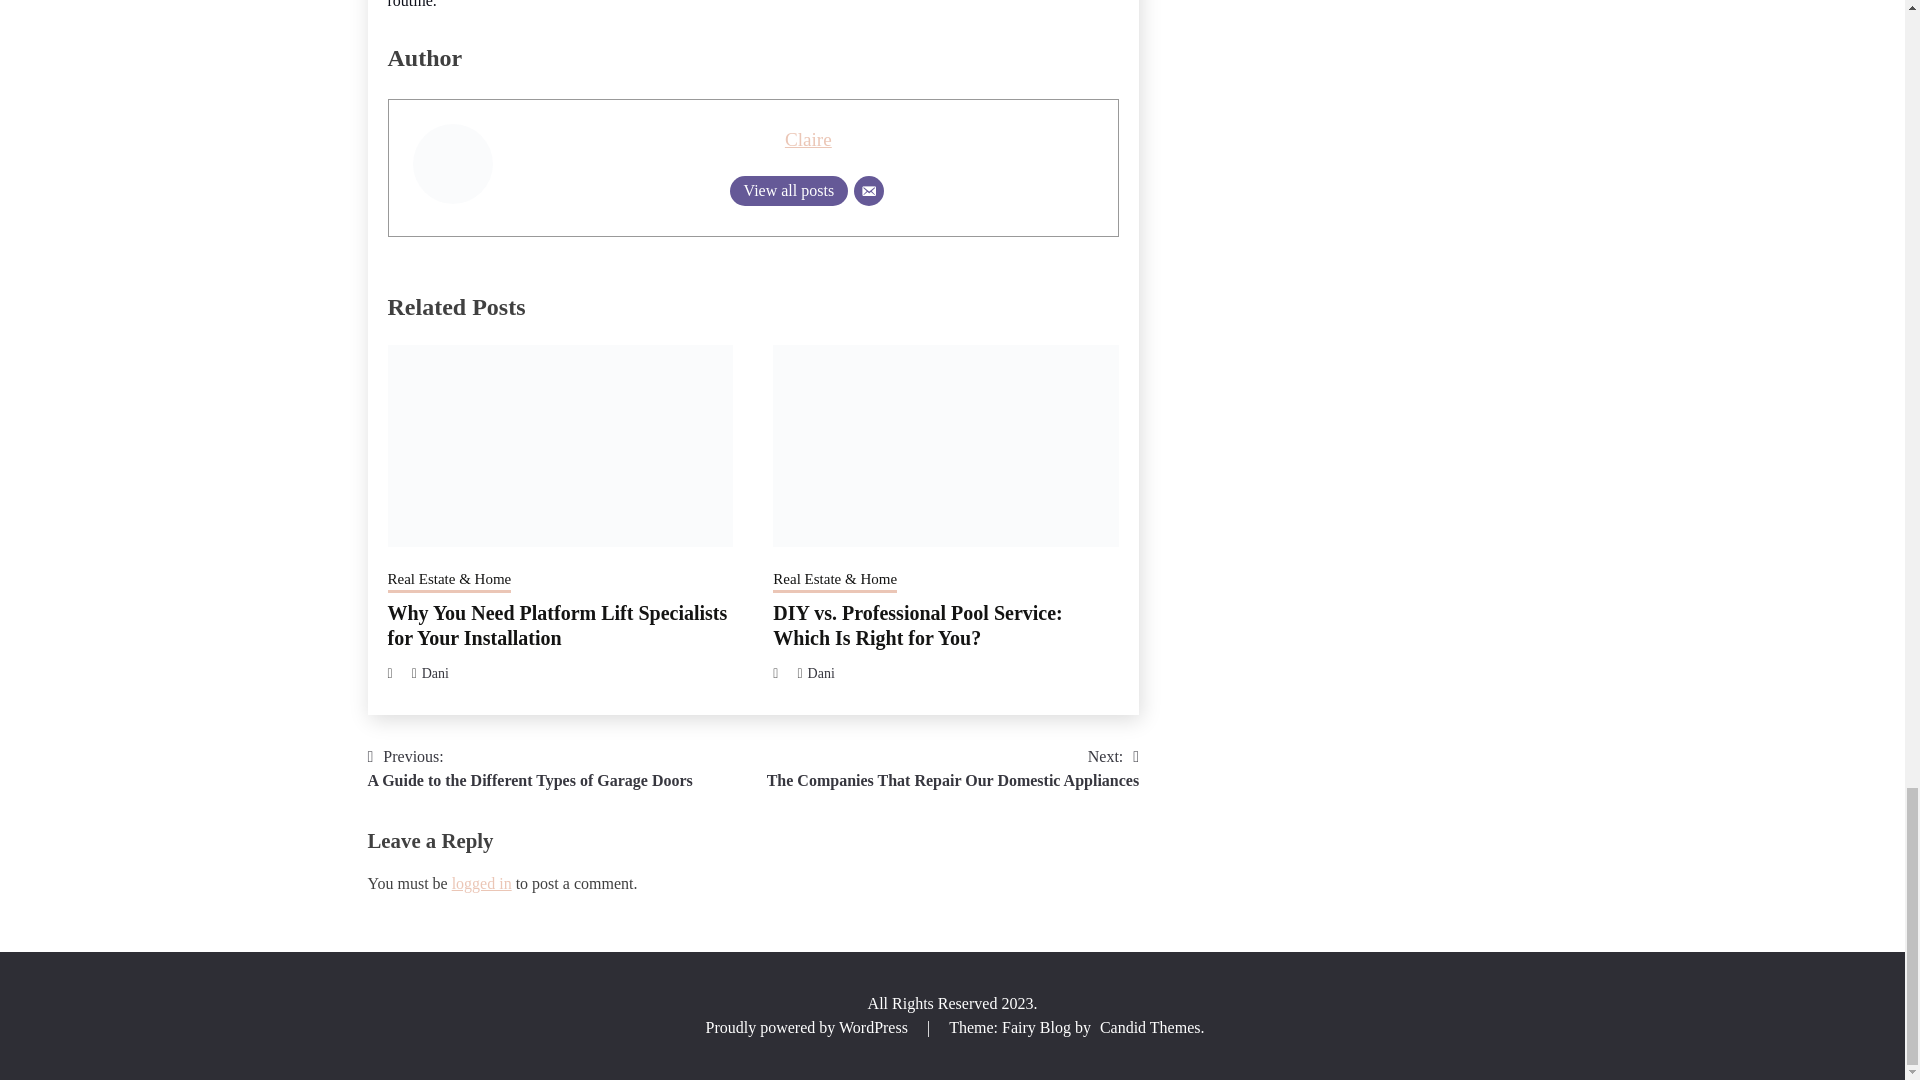  Describe the element at coordinates (788, 191) in the screenshot. I see `Dani` at that location.